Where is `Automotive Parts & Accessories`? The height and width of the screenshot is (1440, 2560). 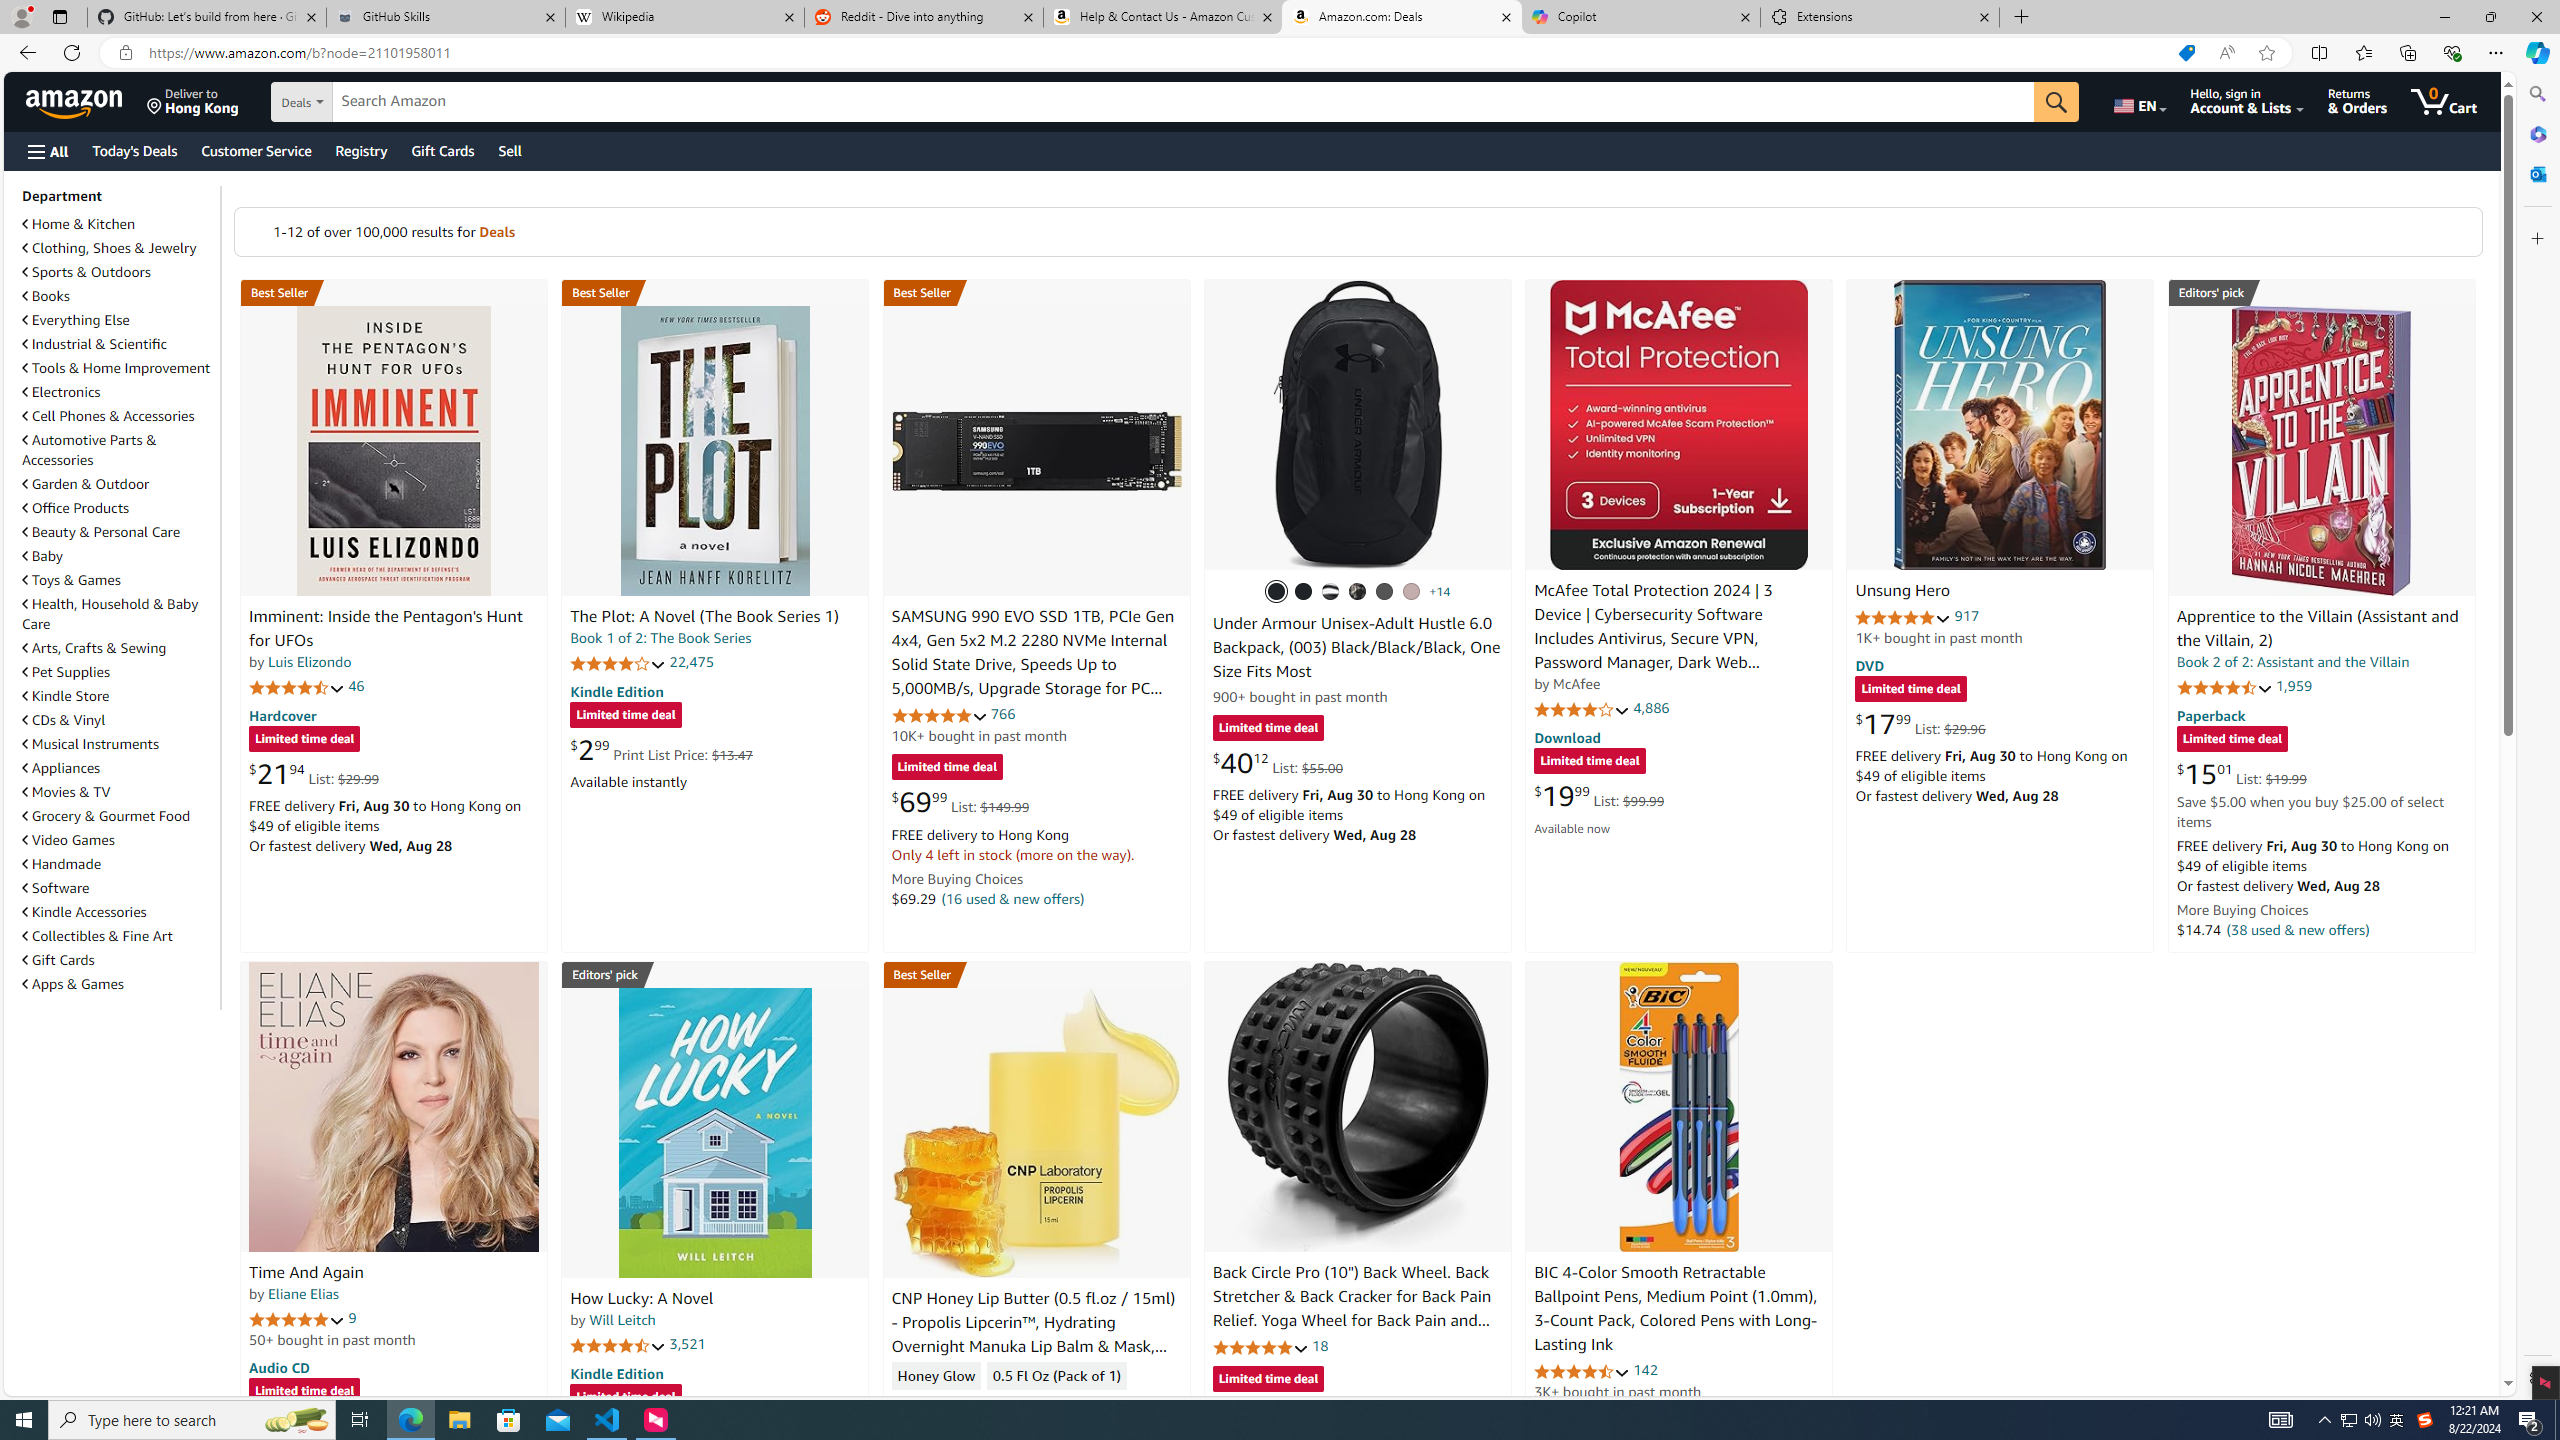 Automotive Parts & Accessories is located at coordinates (90, 450).